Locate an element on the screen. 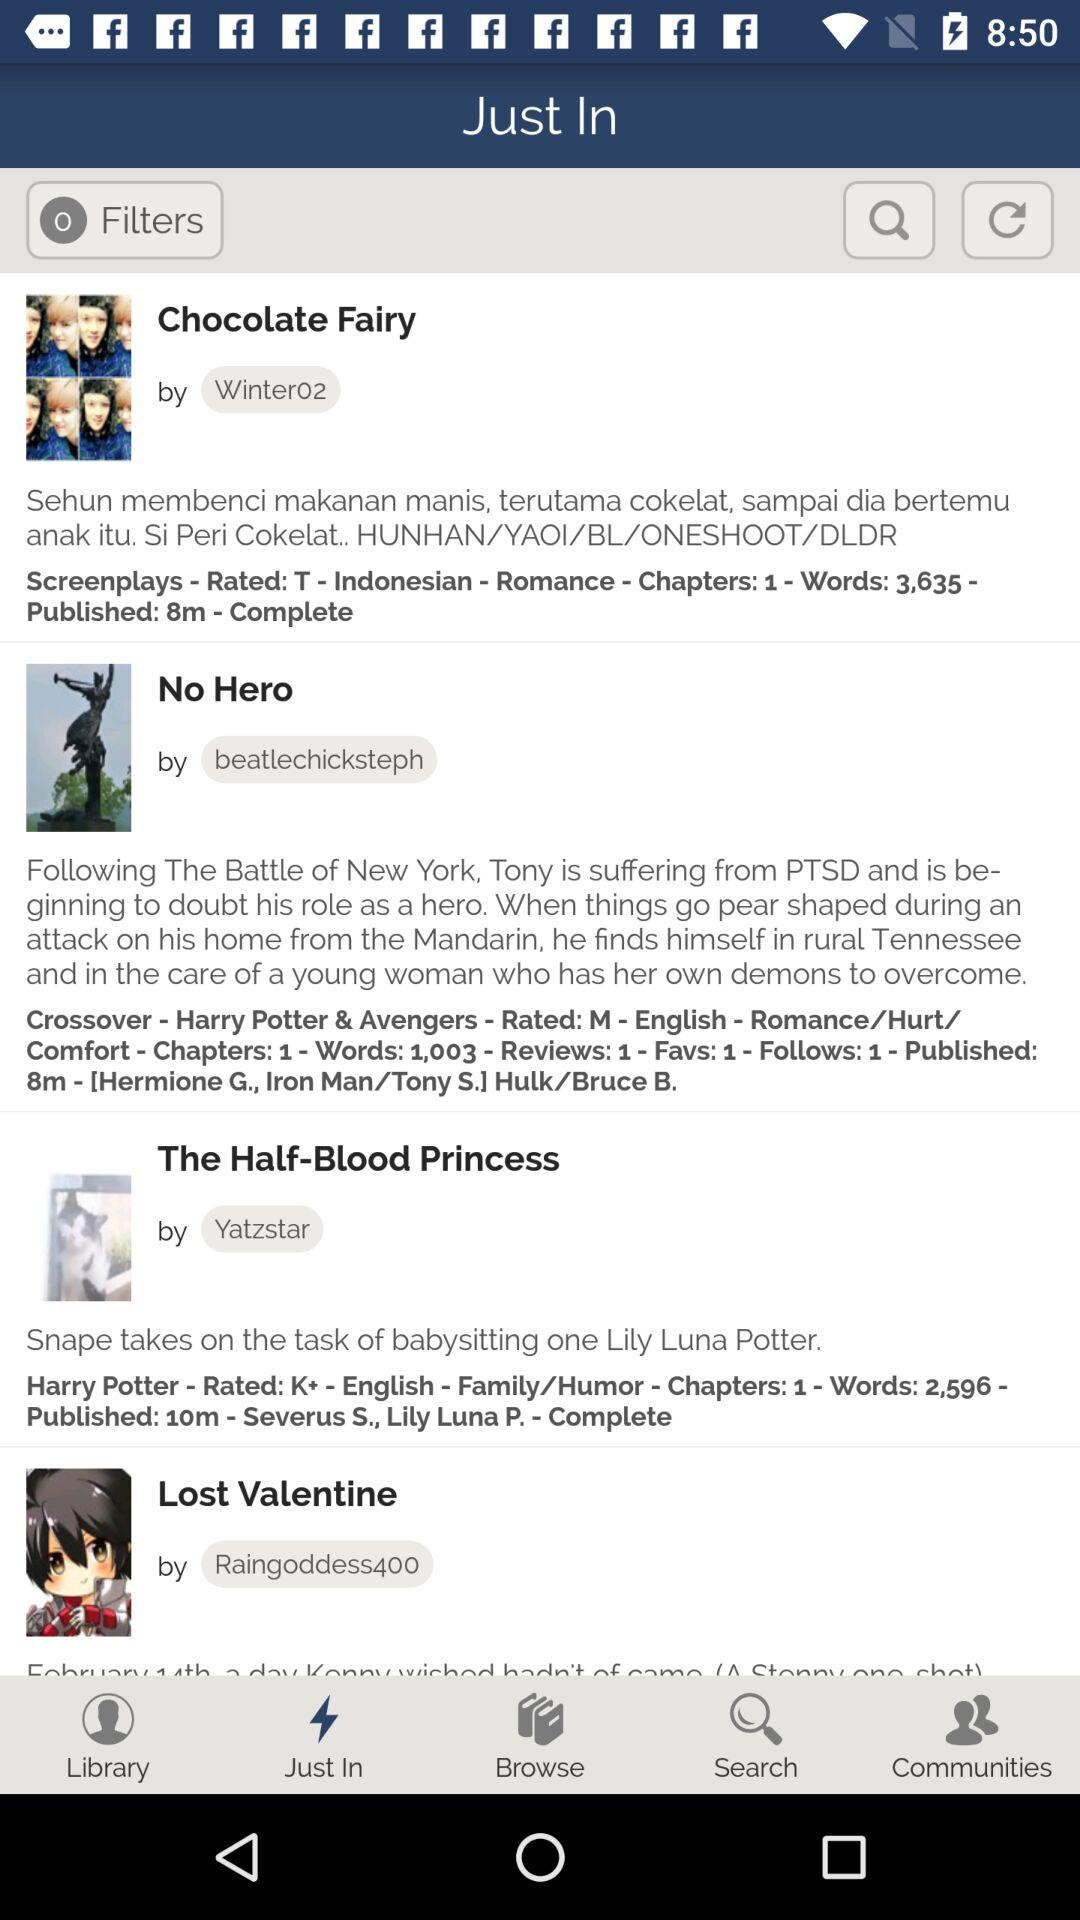 Image resolution: width=1080 pixels, height=1920 pixels. scroll to sehun membenci makanan item is located at coordinates (540, 517).